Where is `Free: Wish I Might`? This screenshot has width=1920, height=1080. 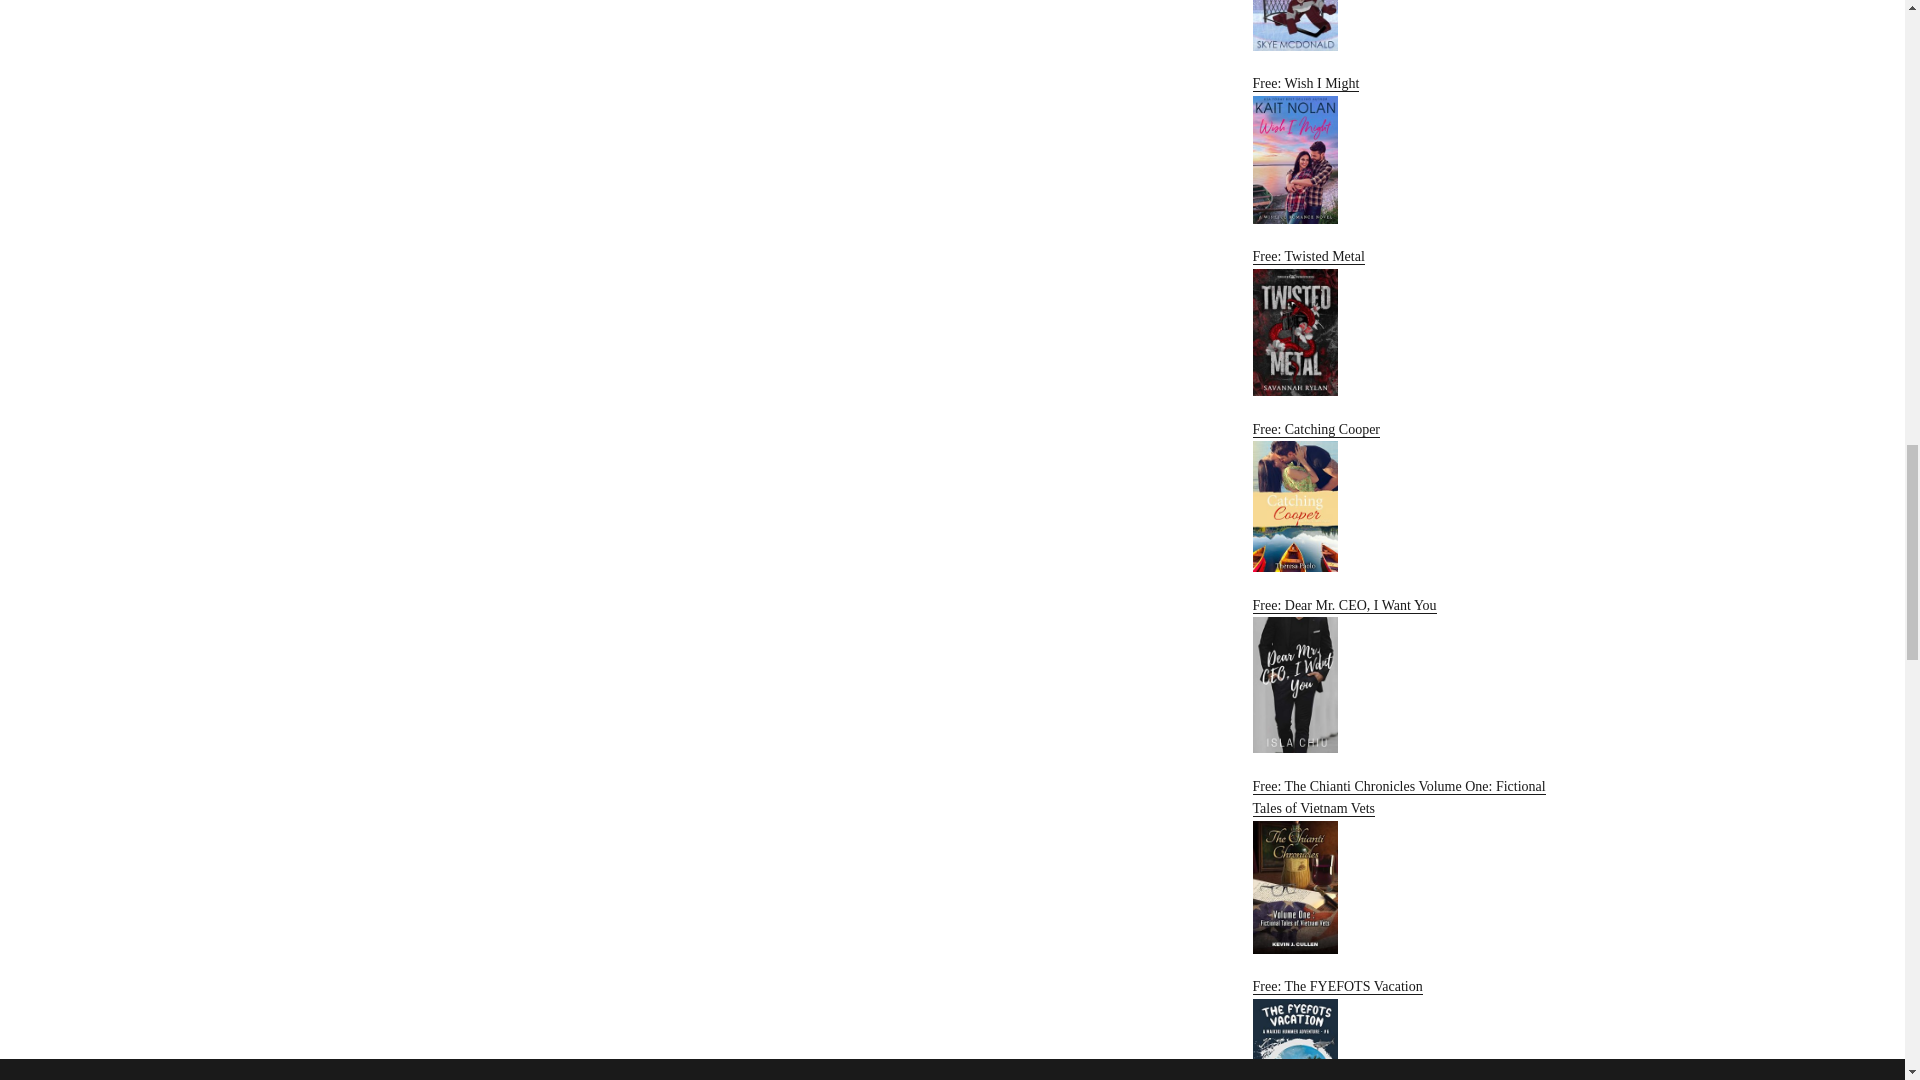
Free: Wish I Might is located at coordinates (1401, 148).